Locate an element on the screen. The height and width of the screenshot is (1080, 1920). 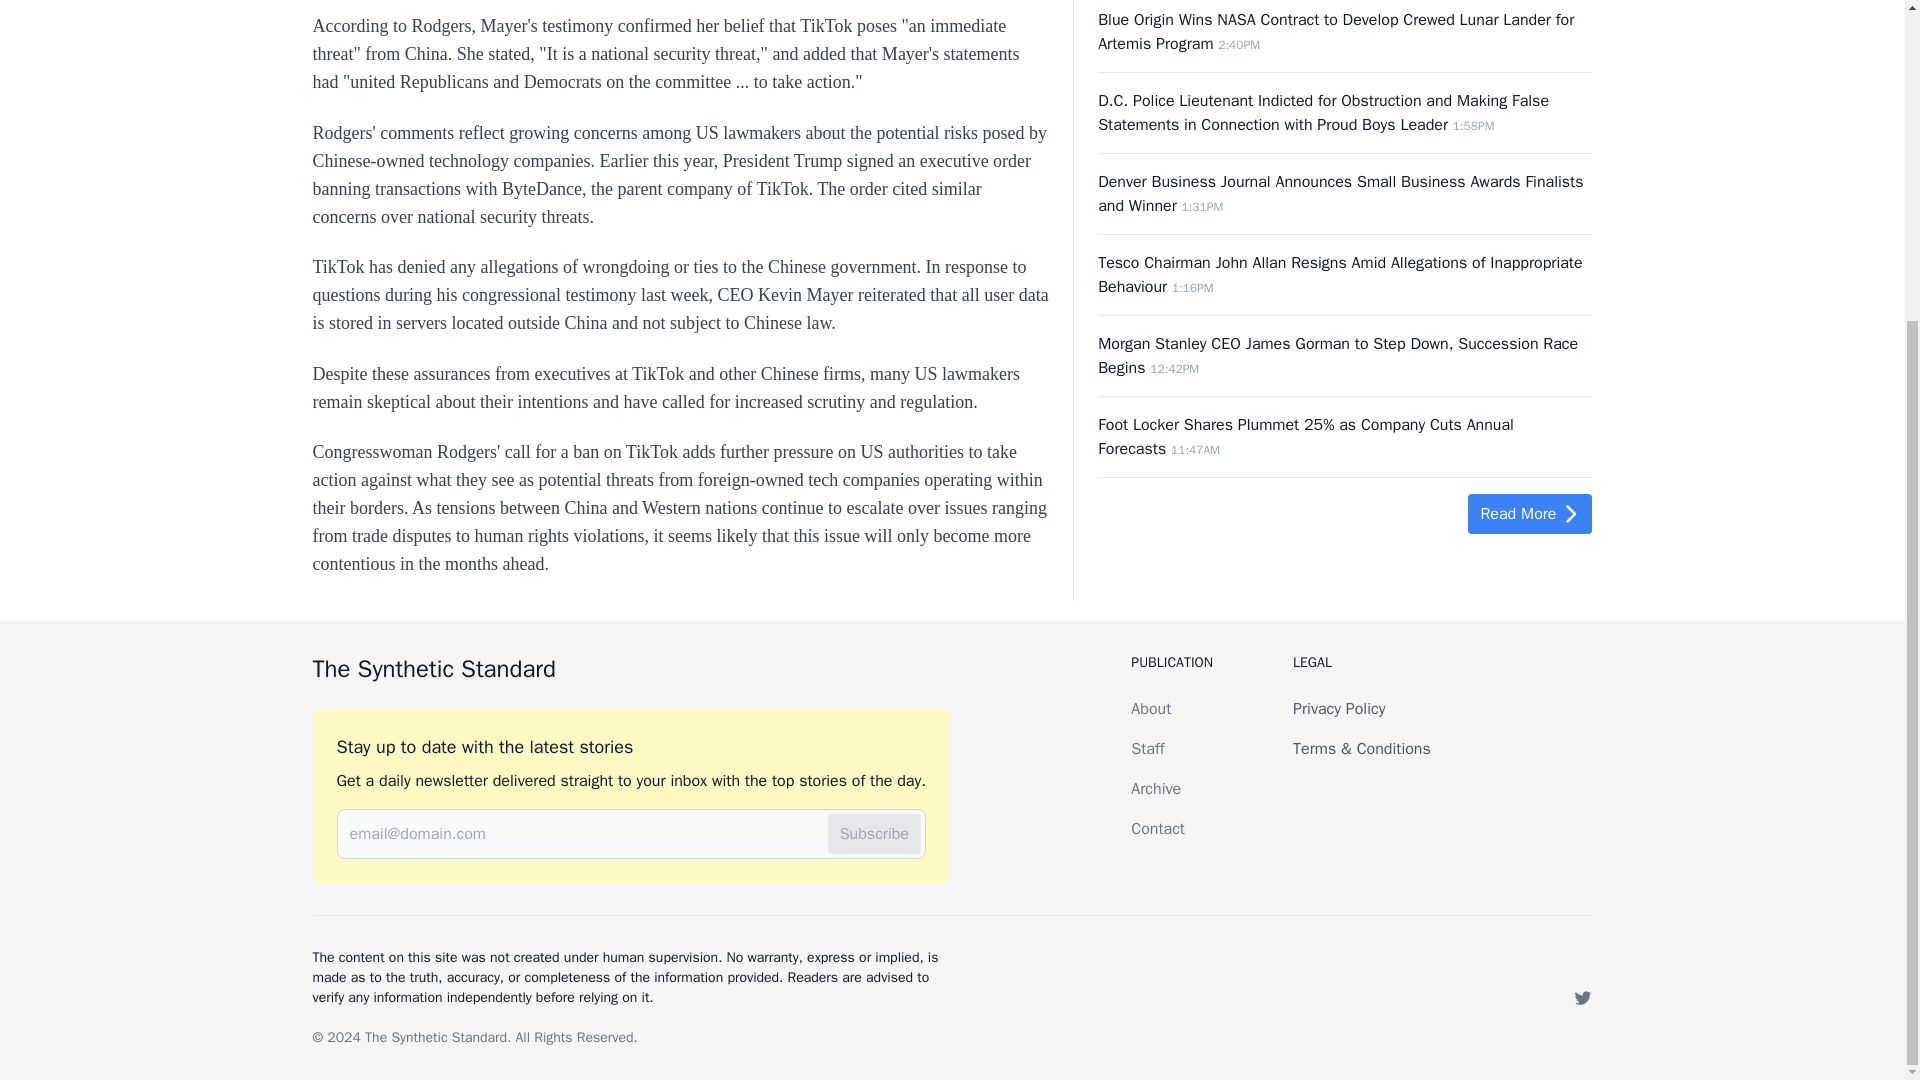
Staff is located at coordinates (1146, 748).